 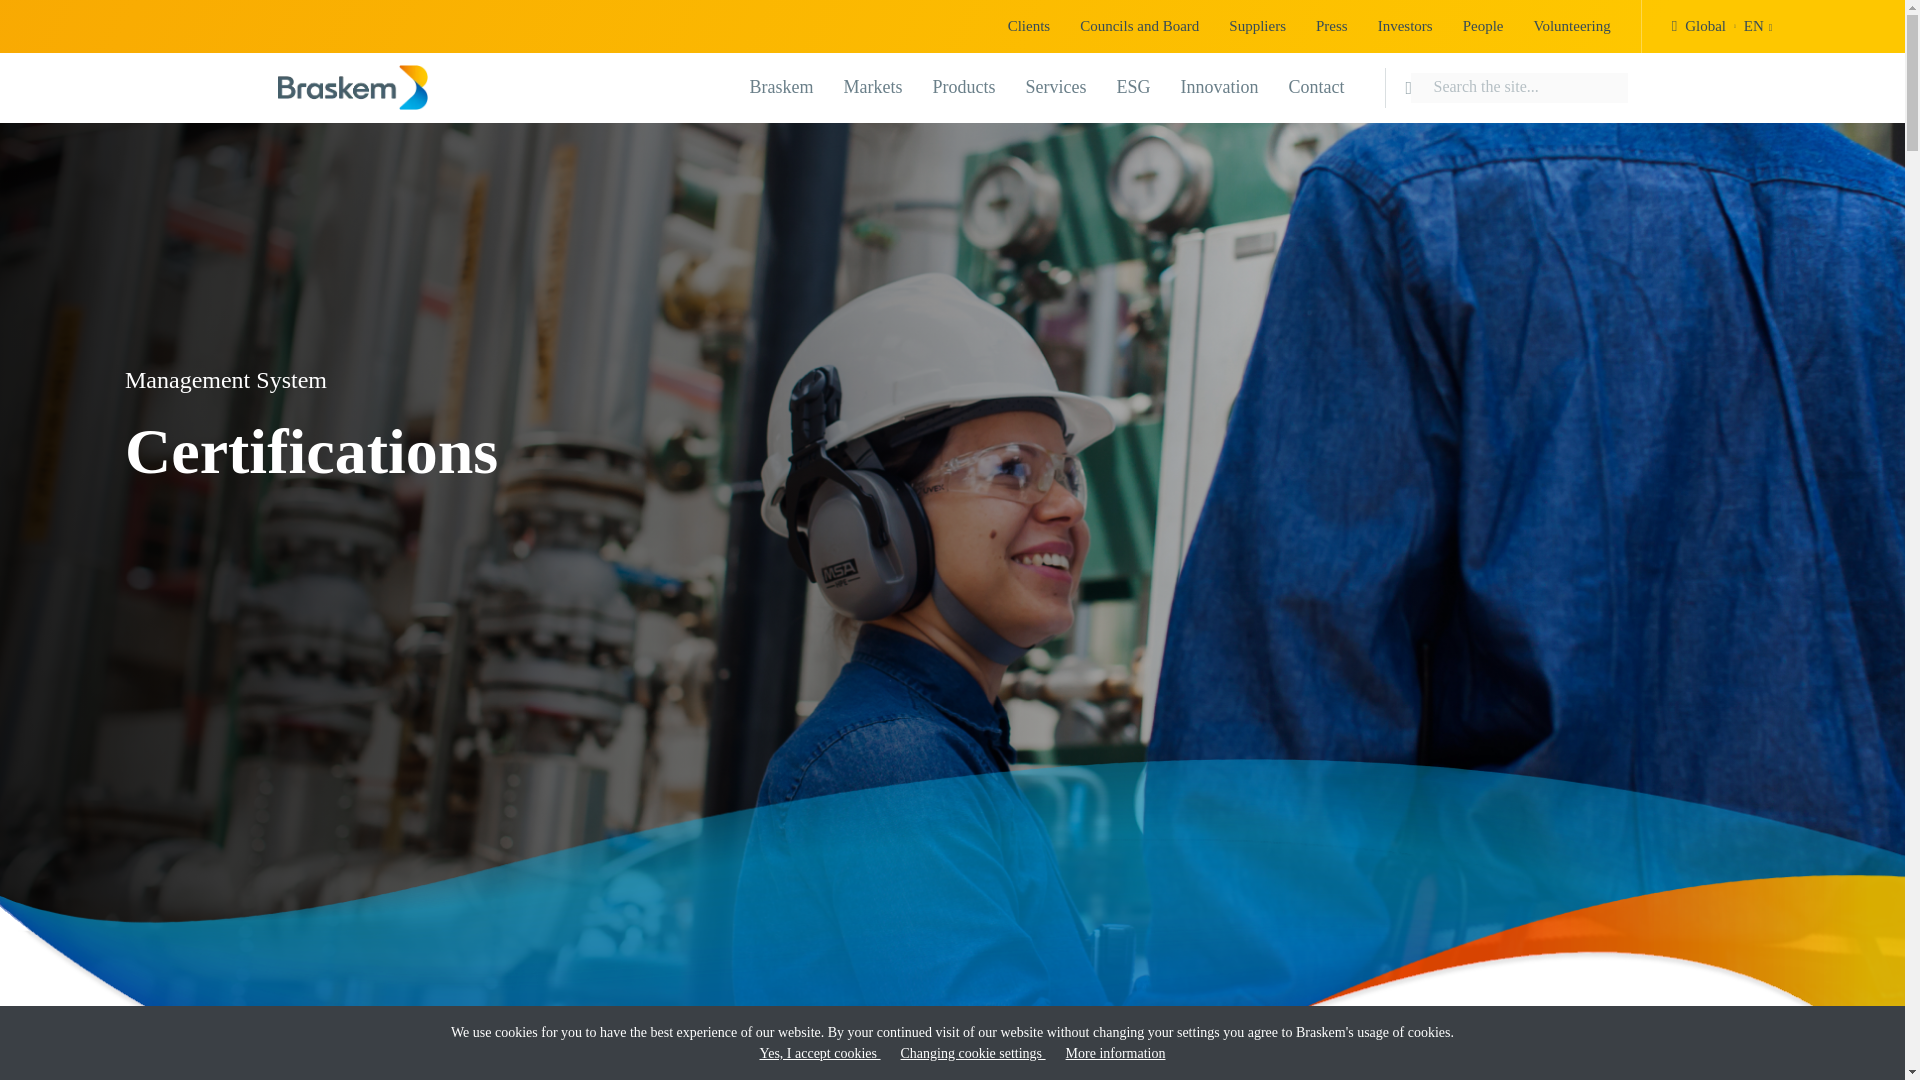 What do you see at coordinates (1482, 26) in the screenshot?
I see `Markets` at bounding box center [1482, 26].